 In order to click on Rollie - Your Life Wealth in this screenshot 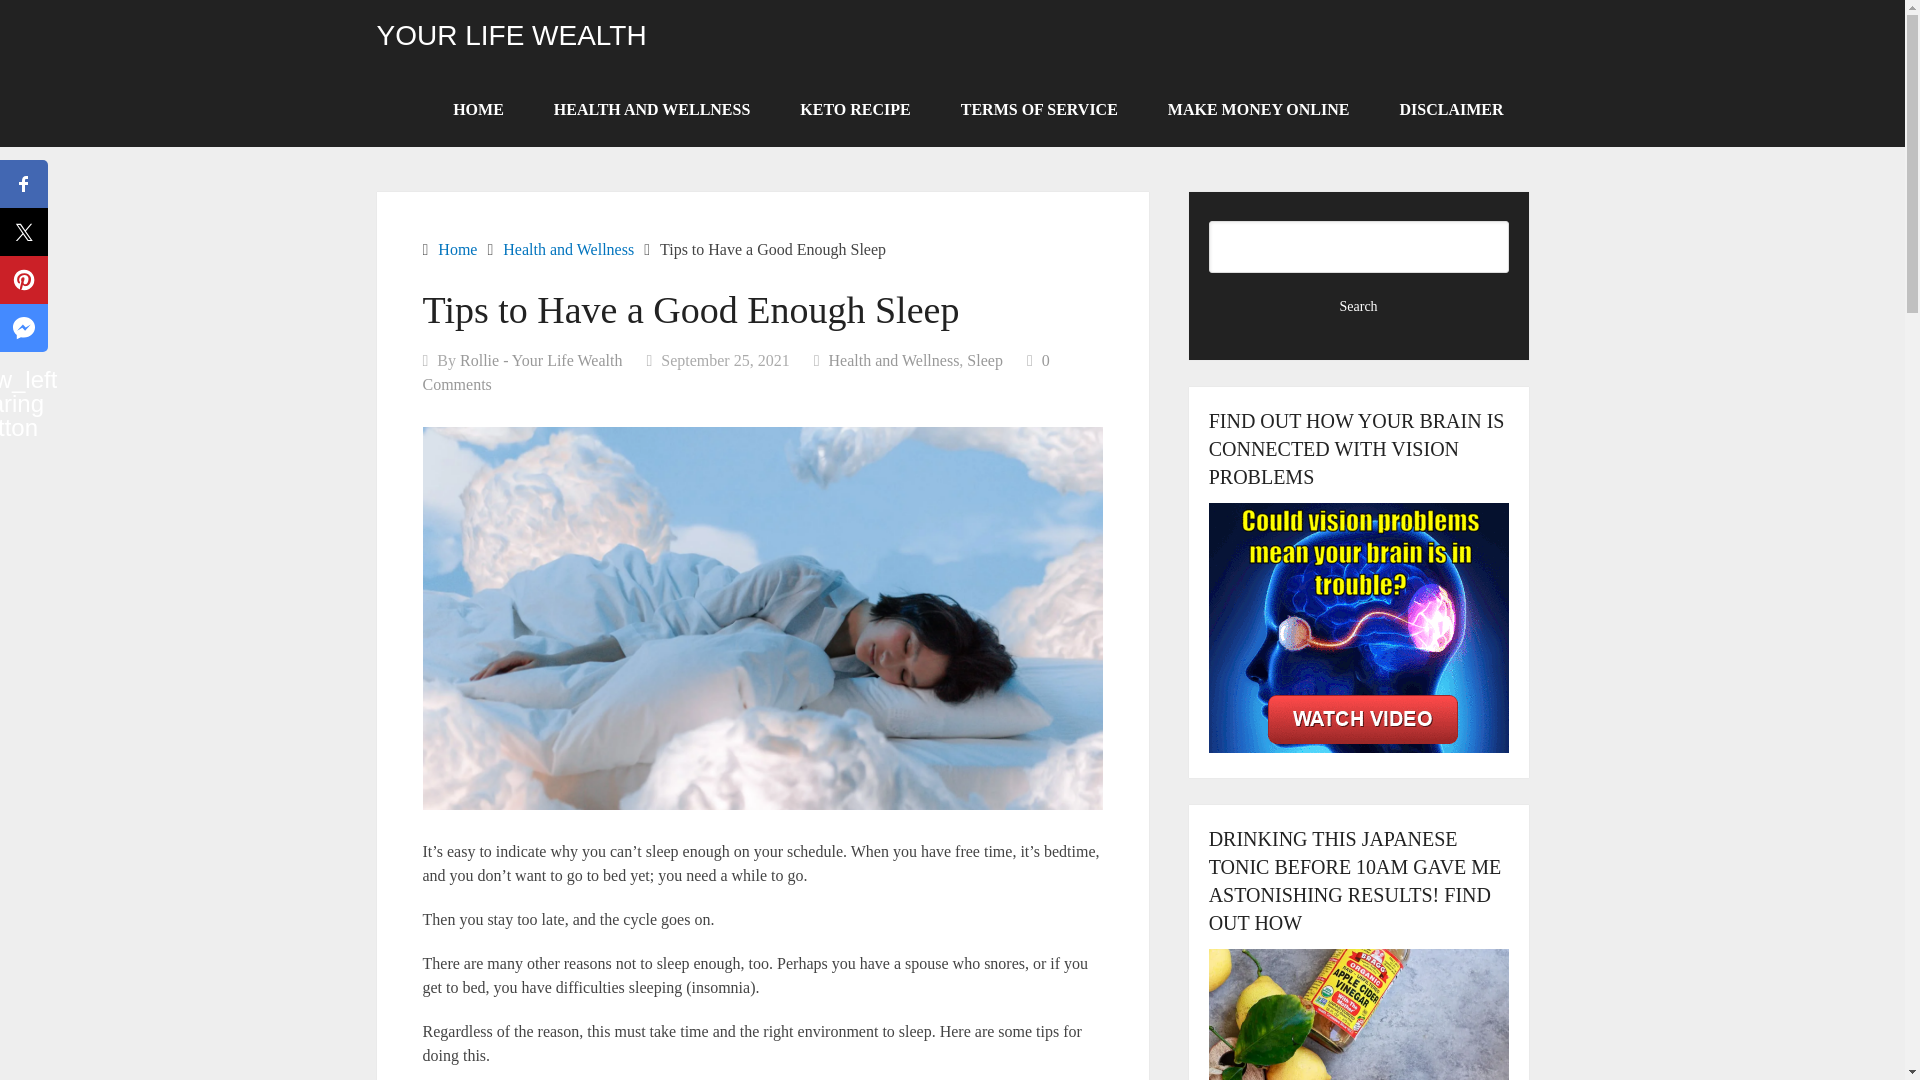, I will do `click(541, 360)`.